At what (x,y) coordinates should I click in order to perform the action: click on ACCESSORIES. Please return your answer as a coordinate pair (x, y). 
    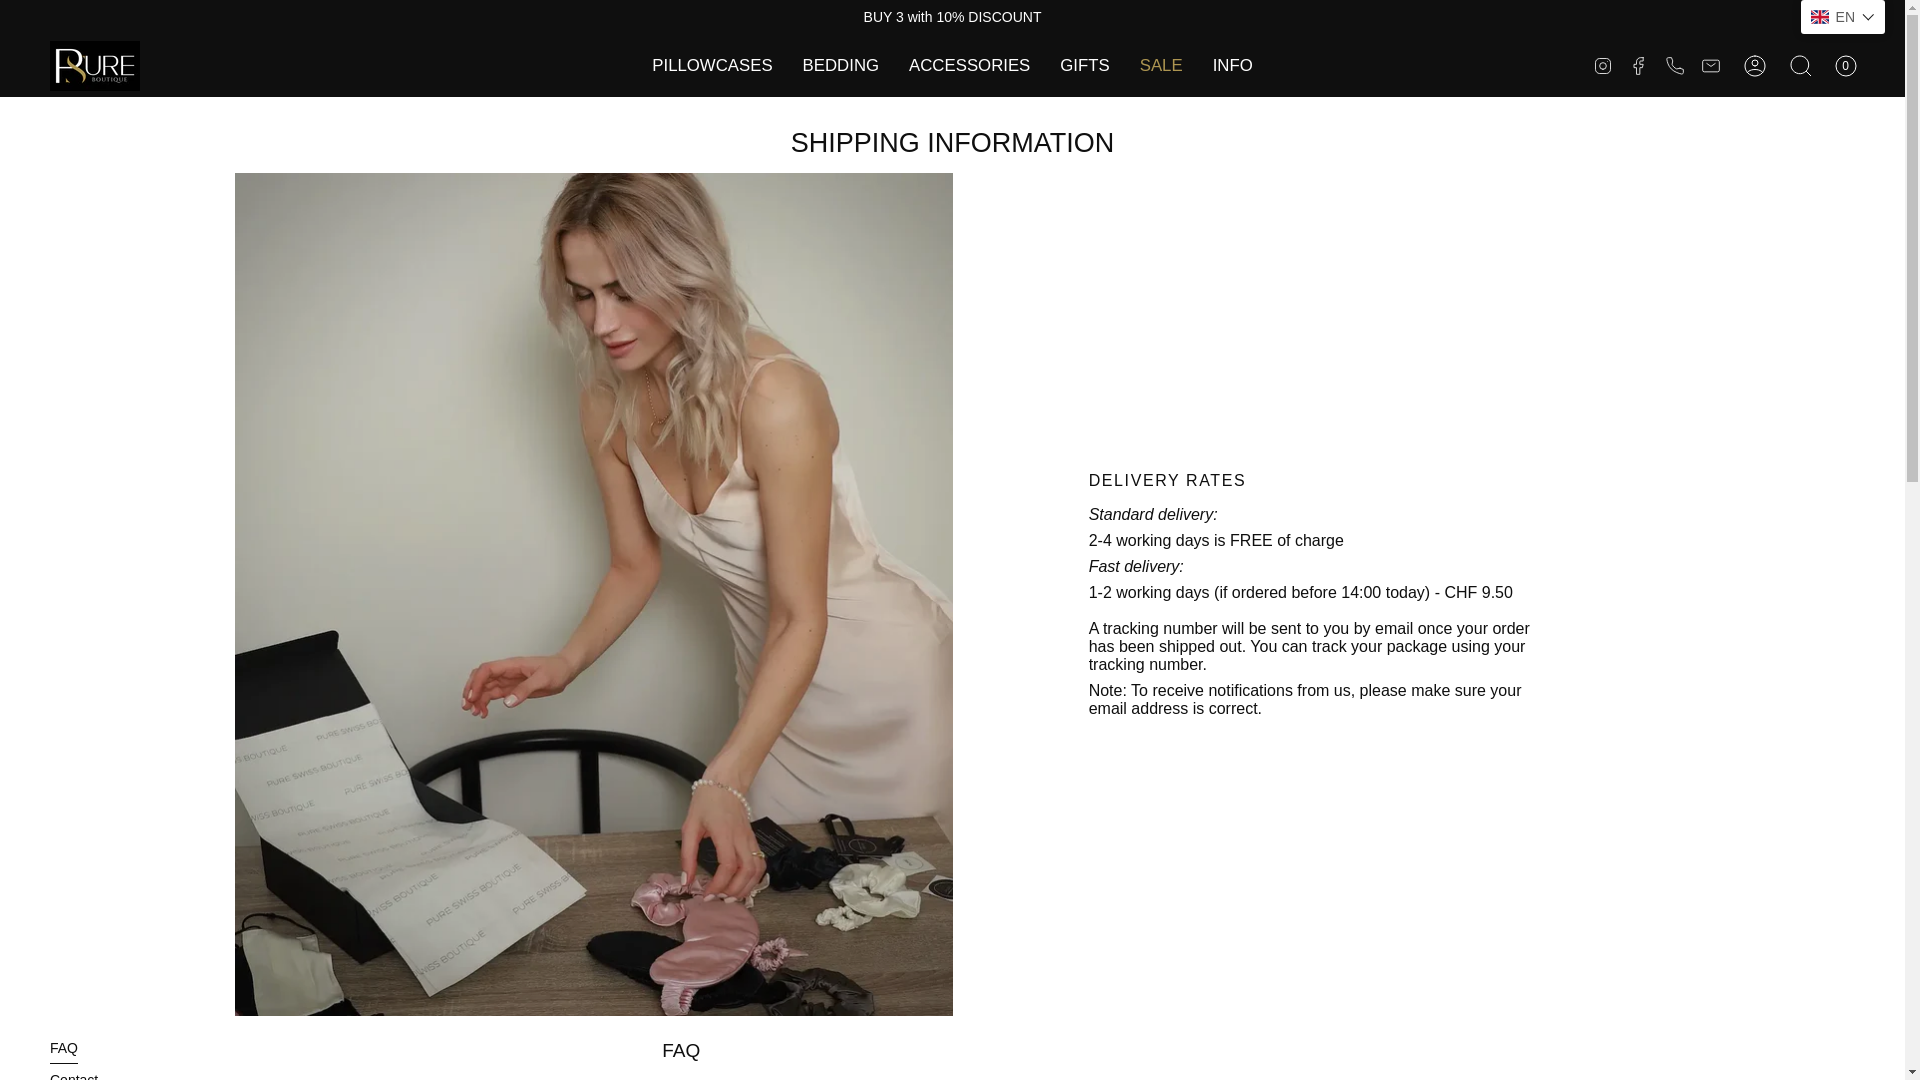
    Looking at the image, I should click on (969, 66).